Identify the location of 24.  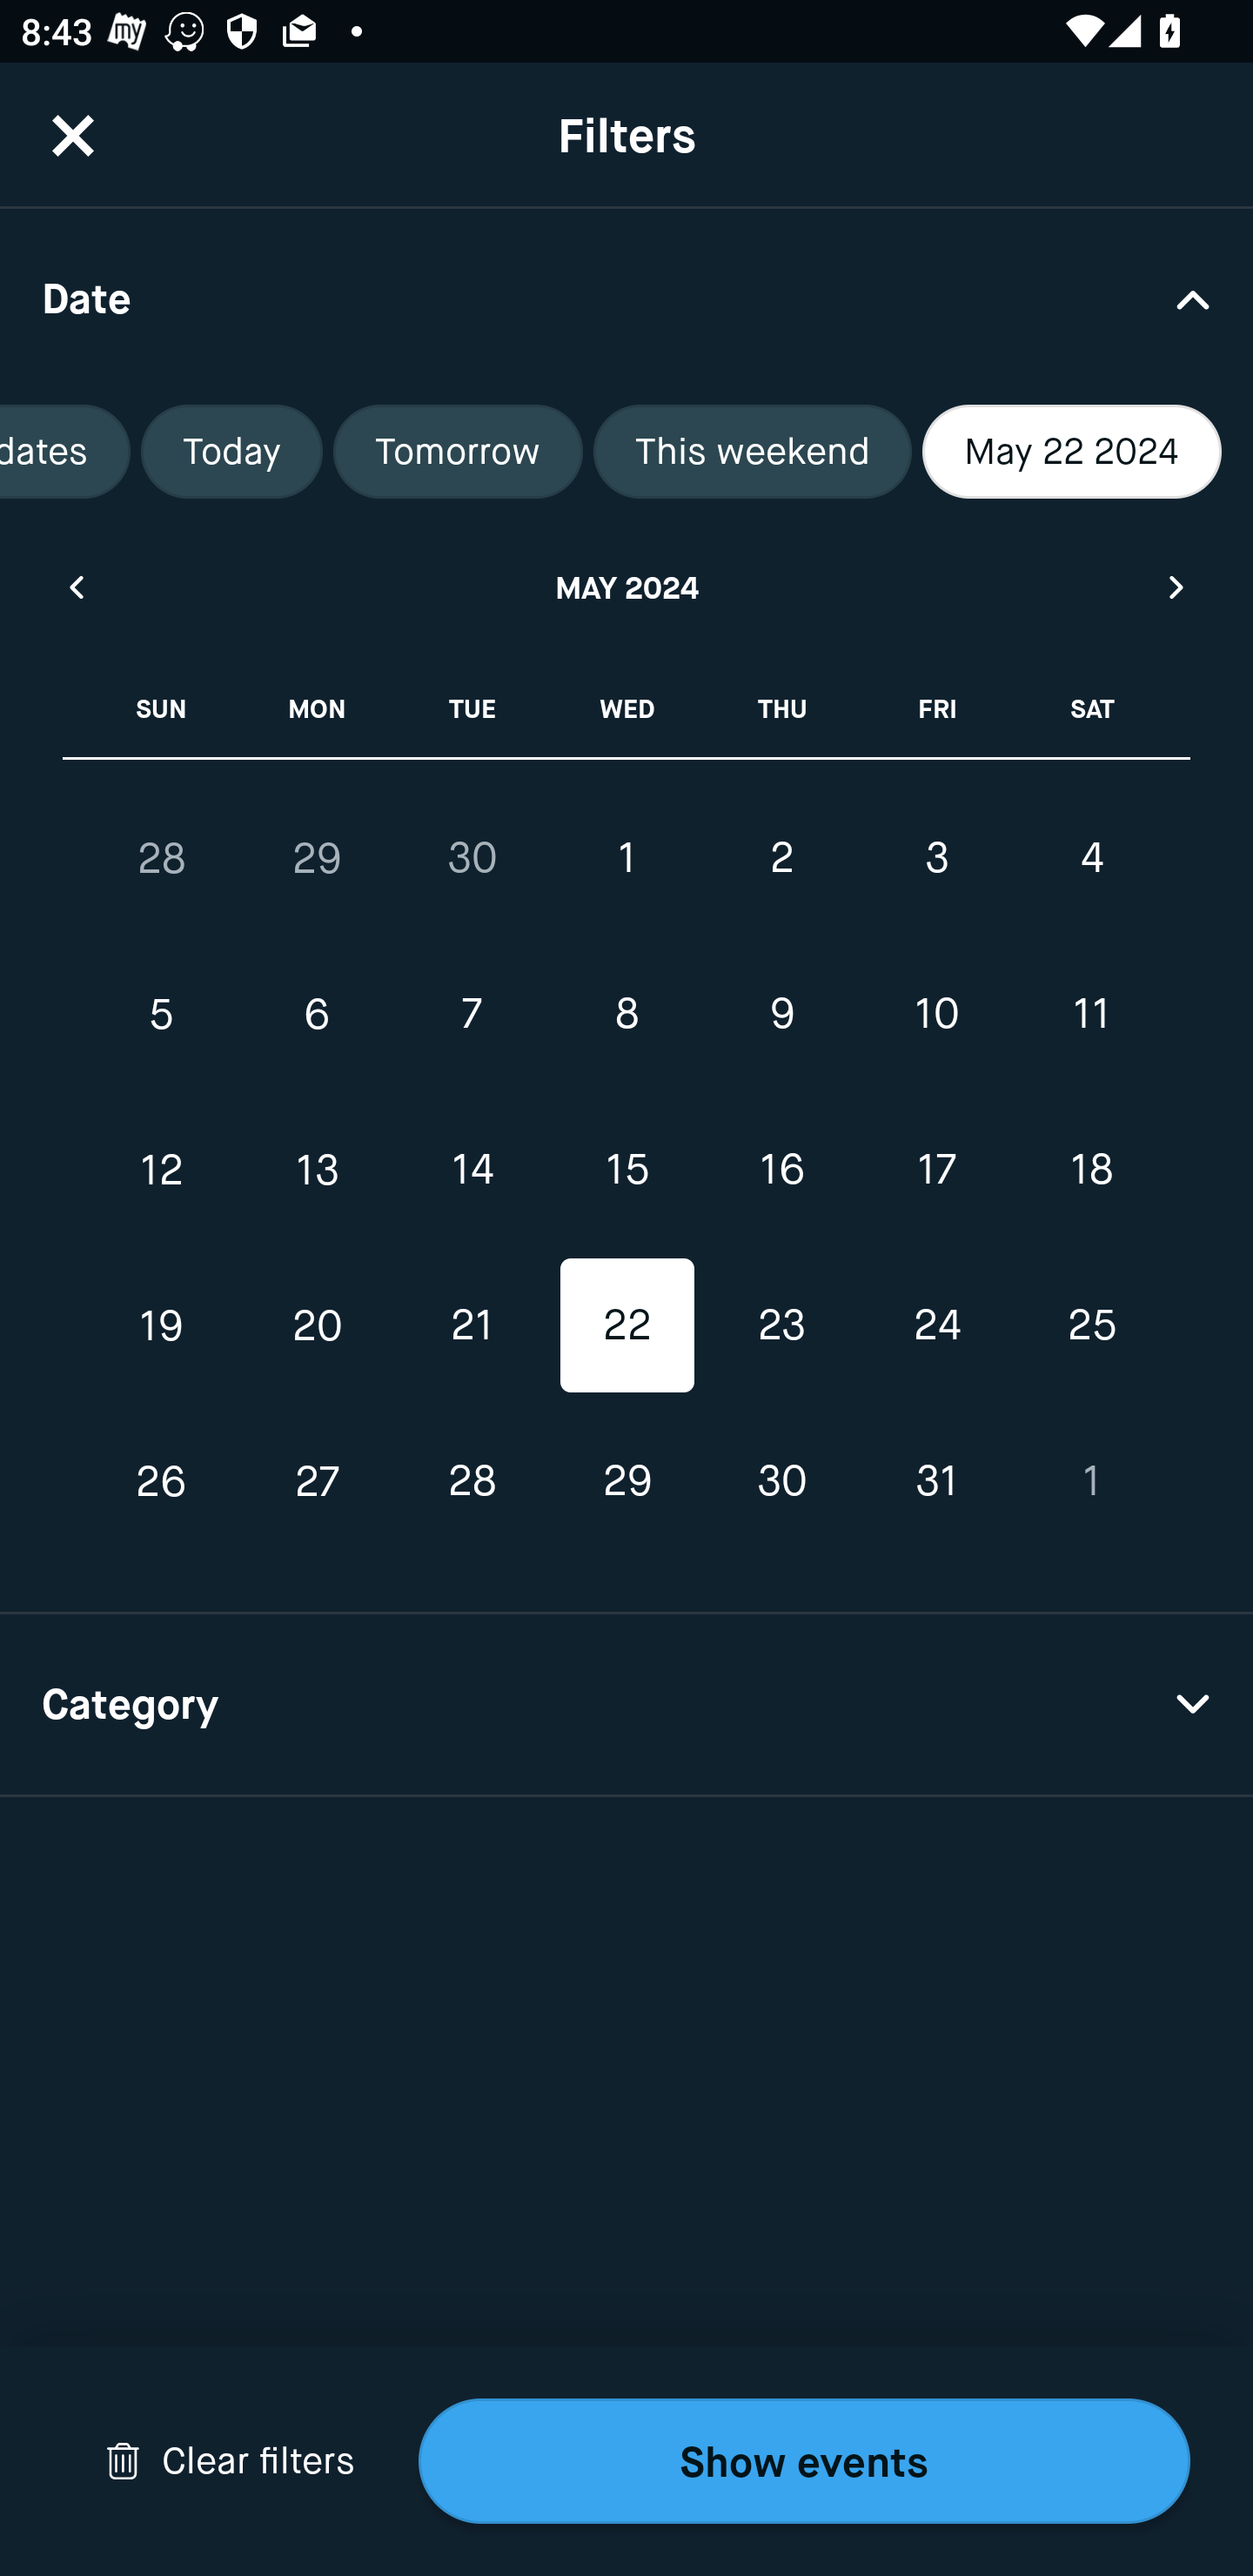
(936, 1325).